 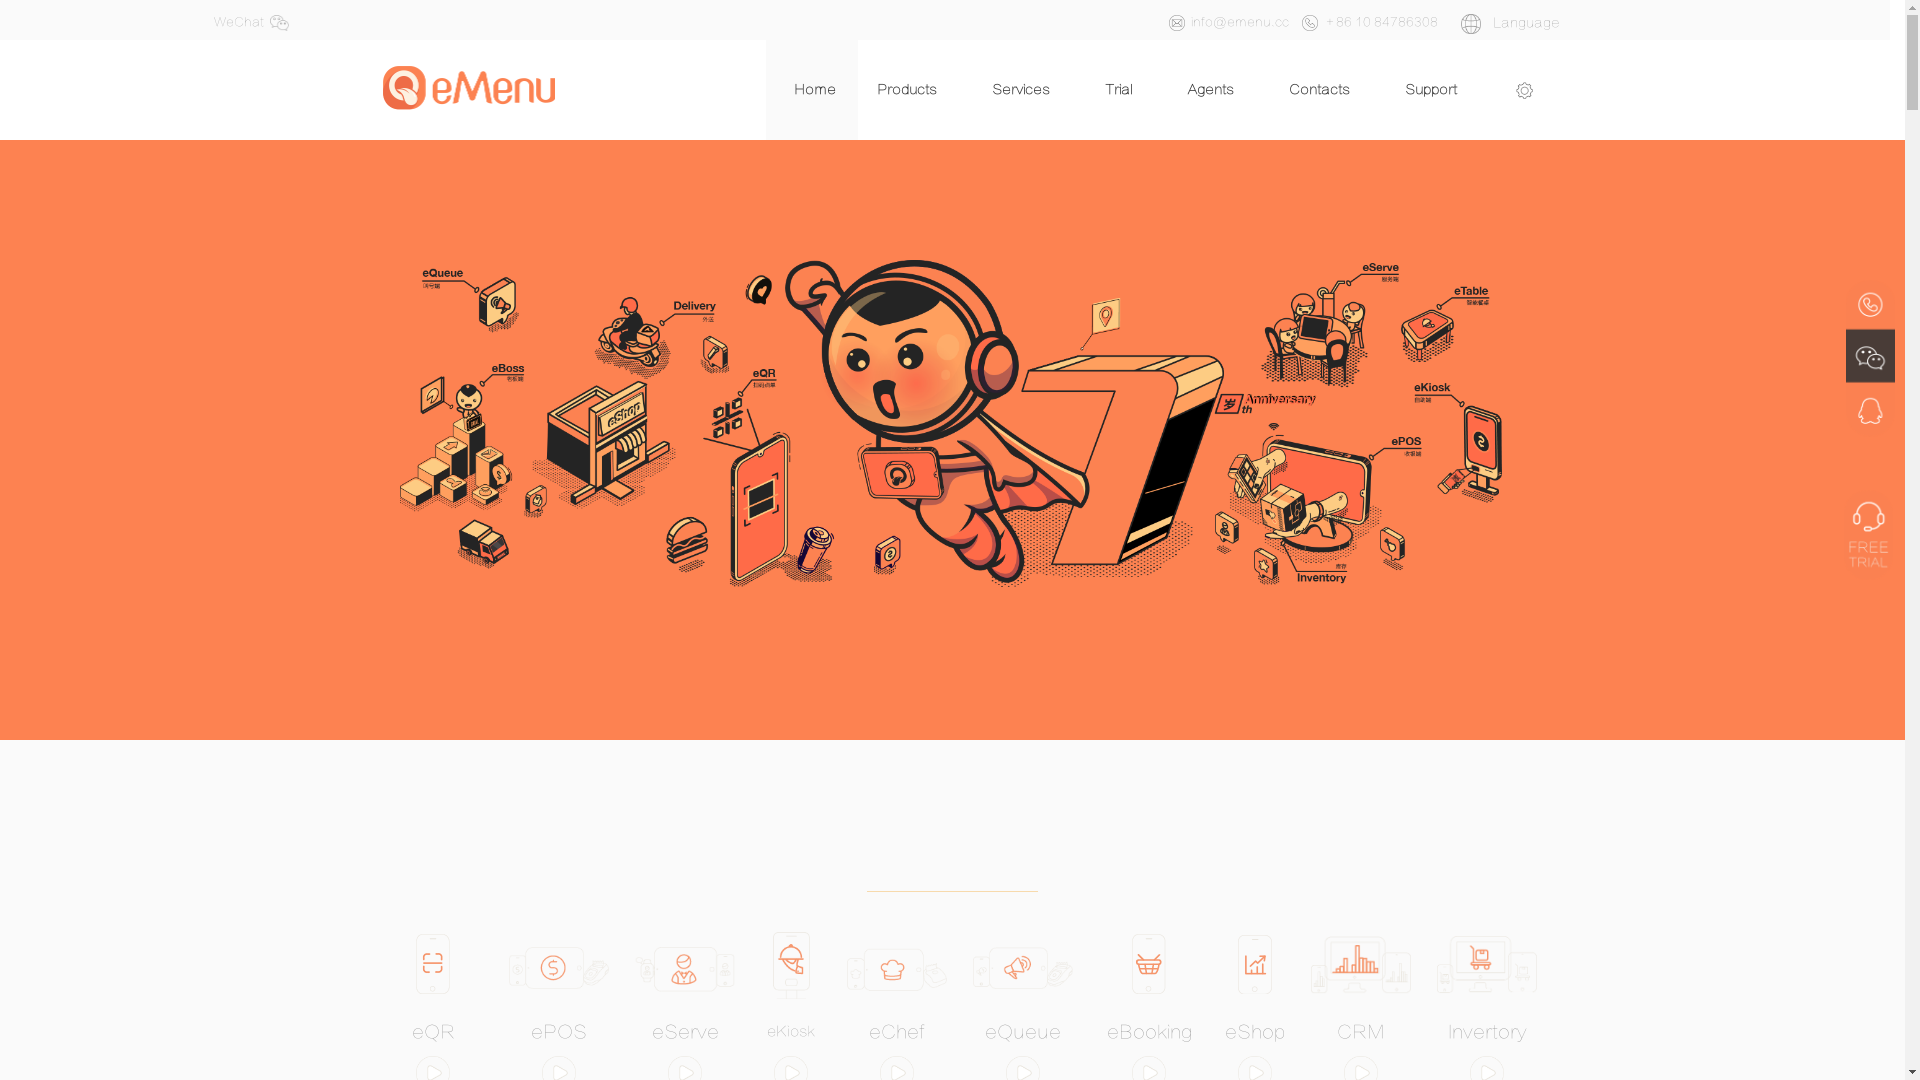 What do you see at coordinates (1023, 1030) in the screenshot?
I see `eQueue` at bounding box center [1023, 1030].